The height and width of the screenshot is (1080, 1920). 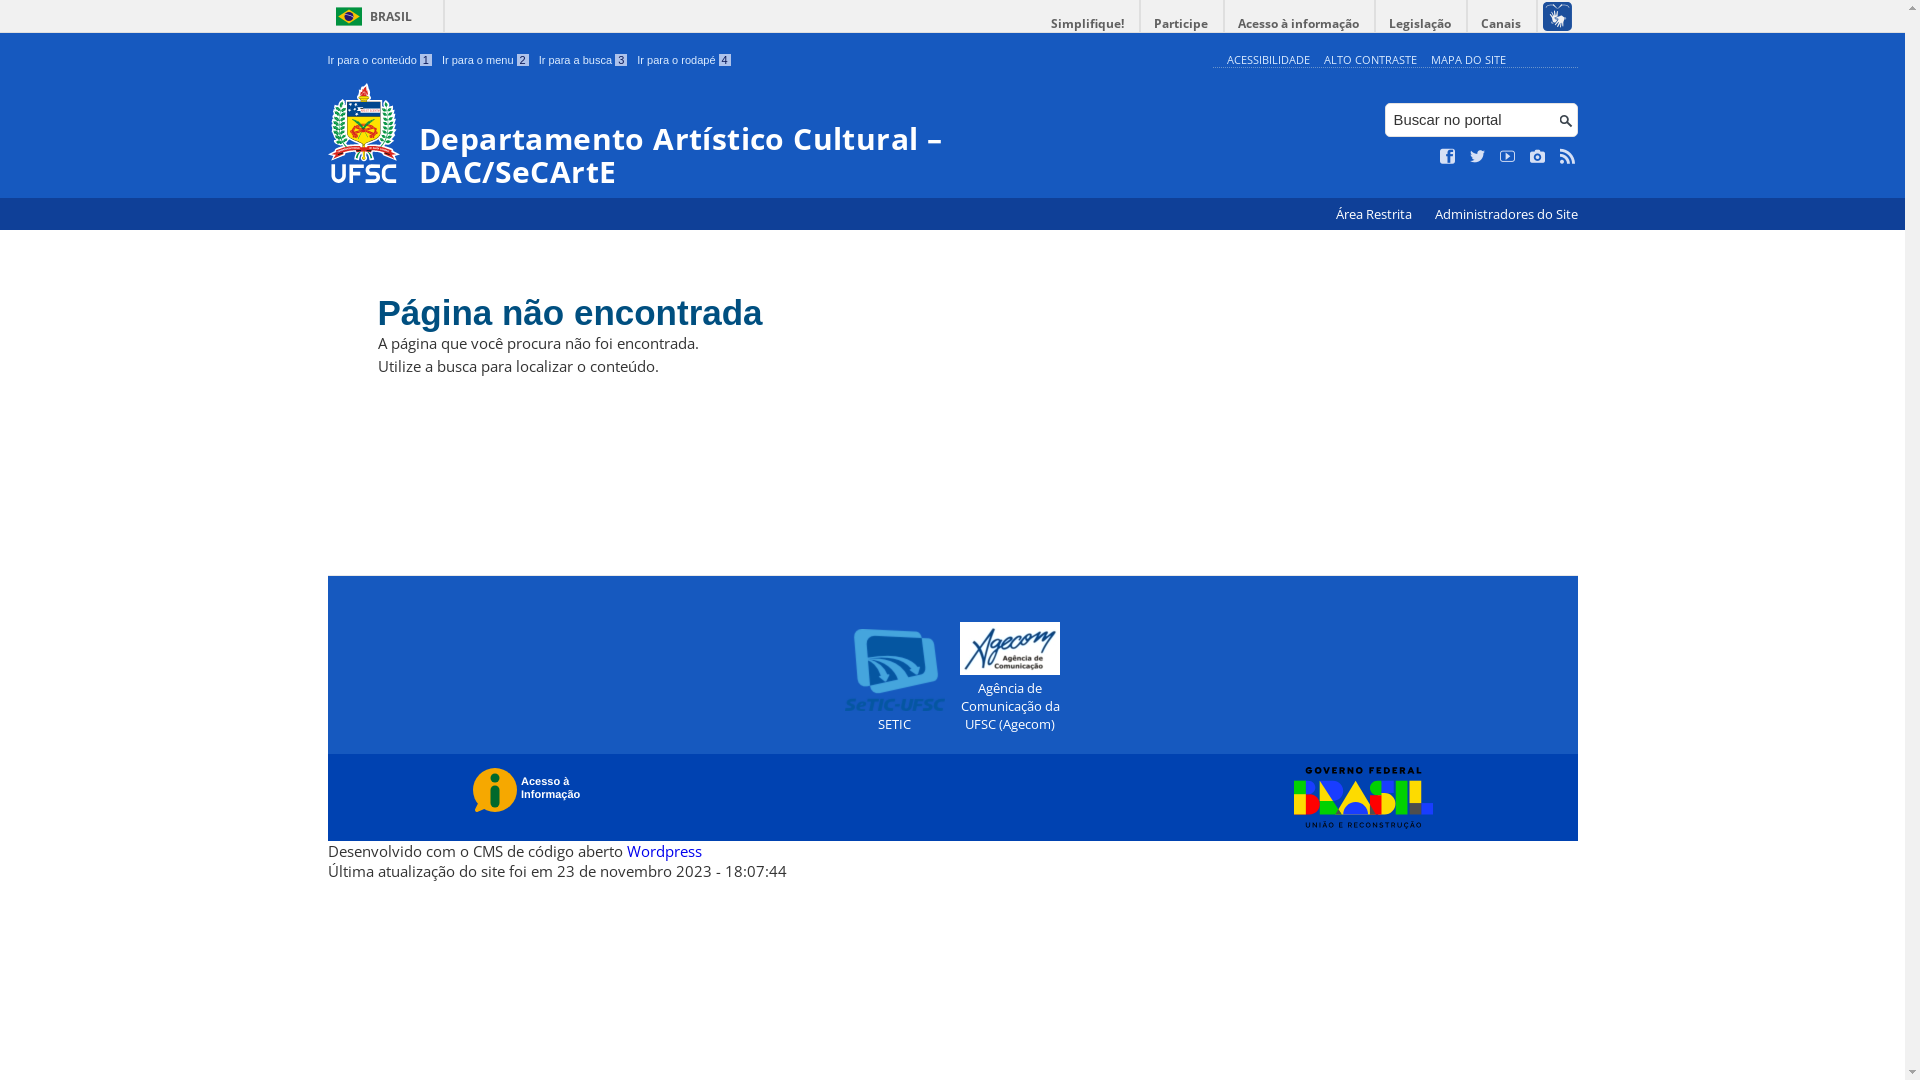 I want to click on Canais, so click(x=1502, y=24).